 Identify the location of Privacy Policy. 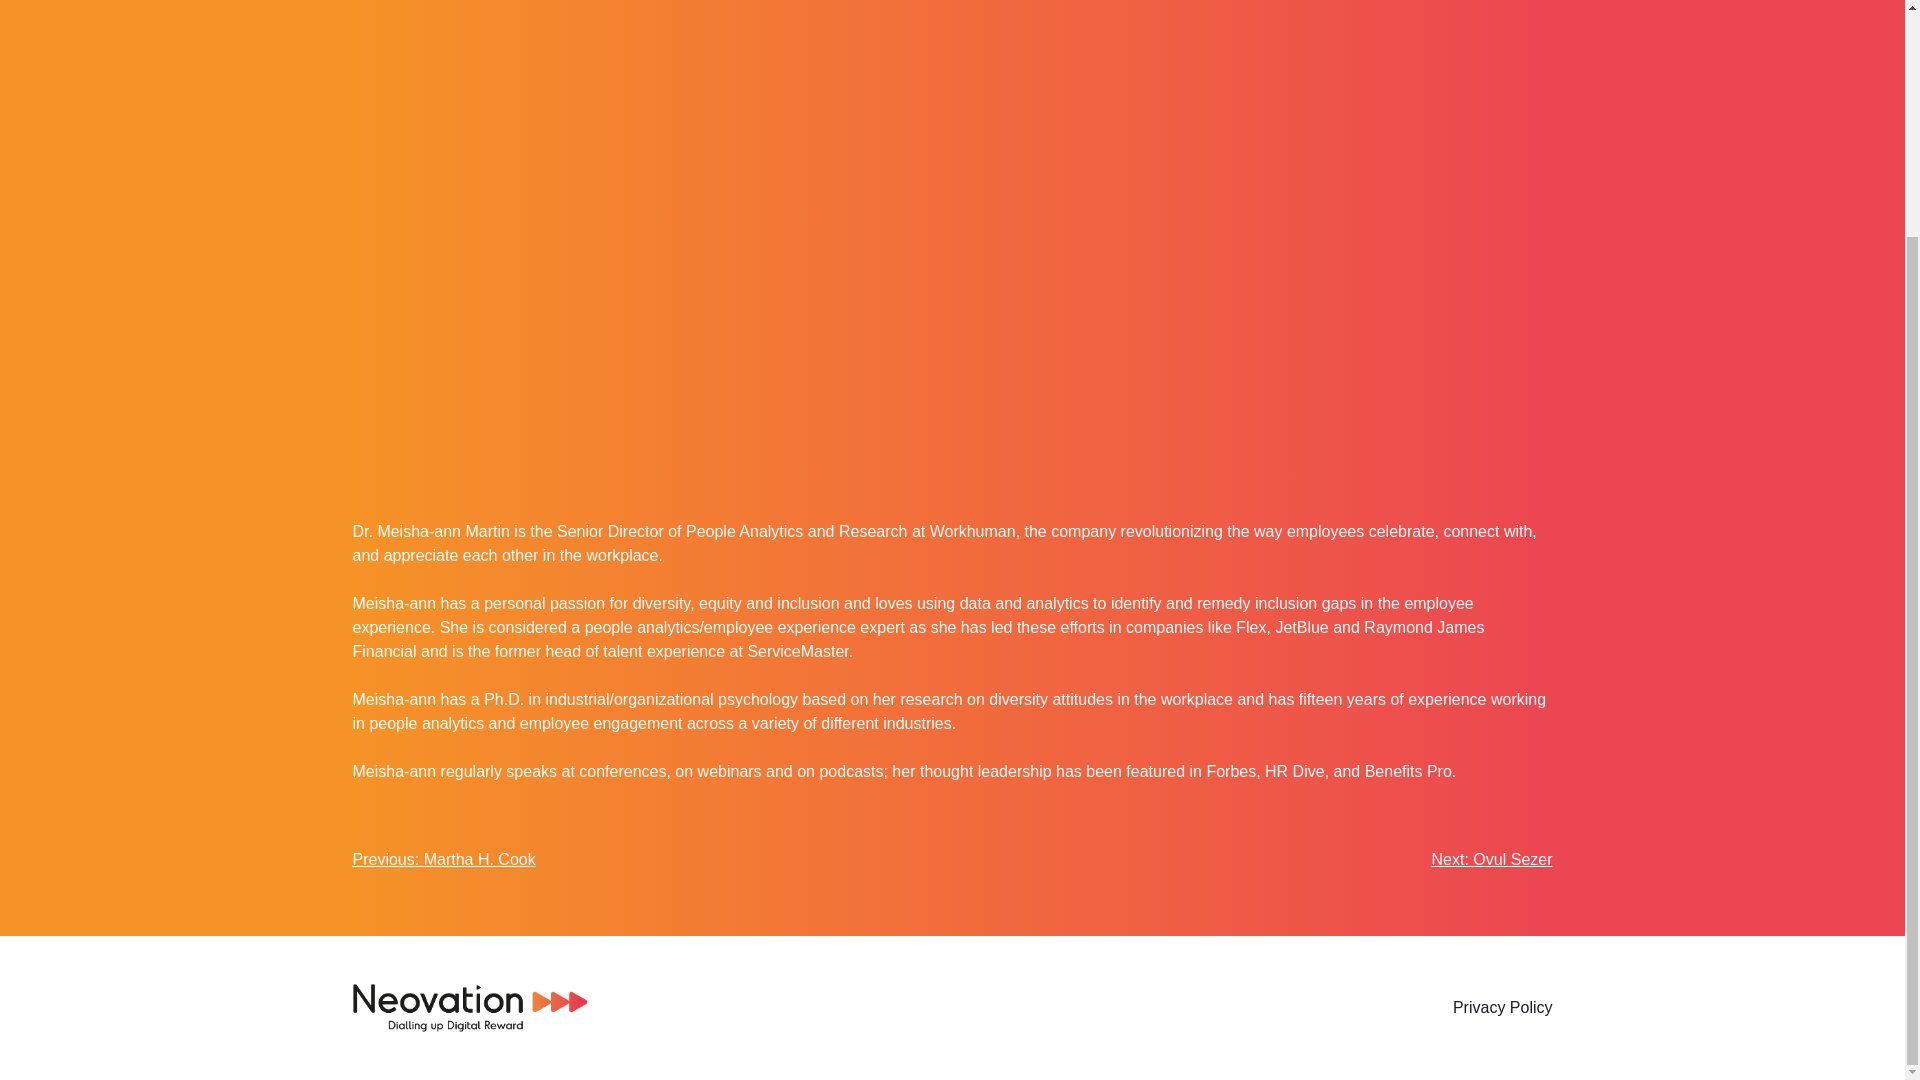
(1503, 1007).